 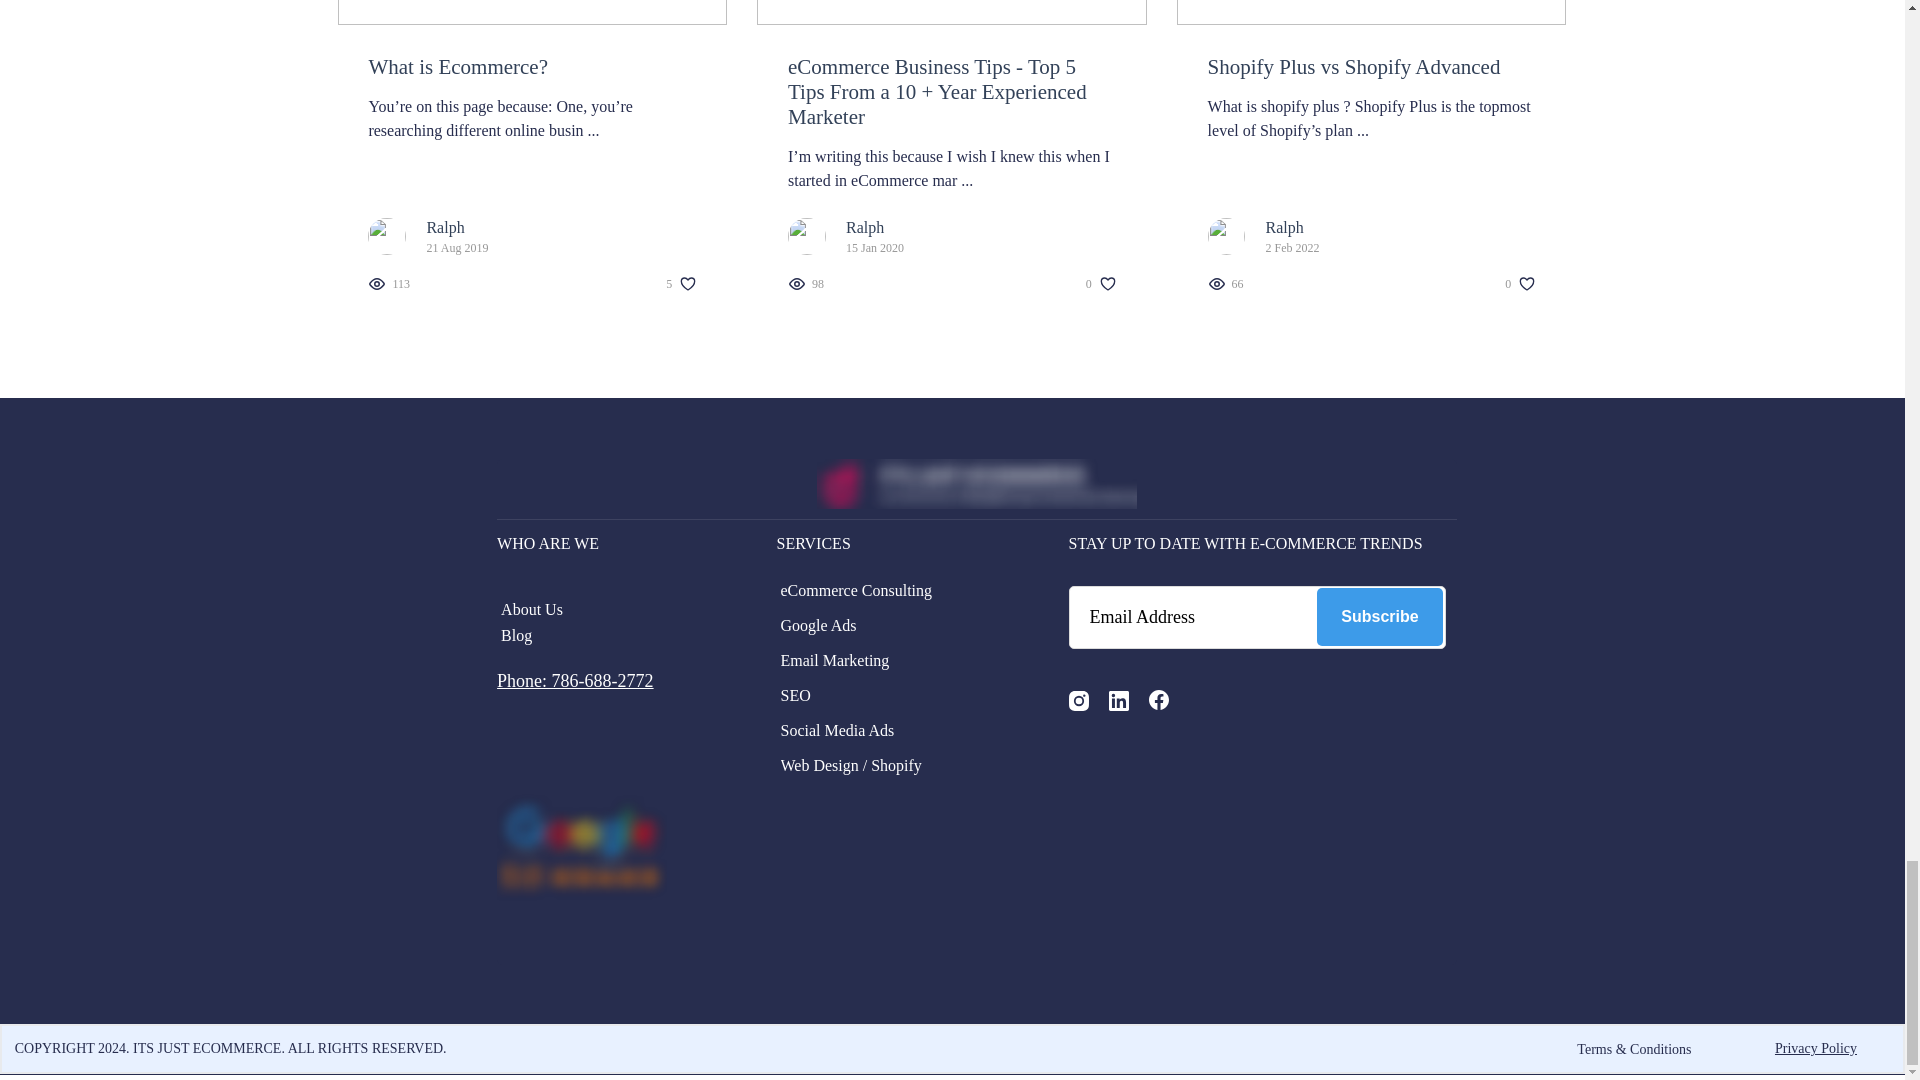 I want to click on Blog, so click(x=622, y=636).